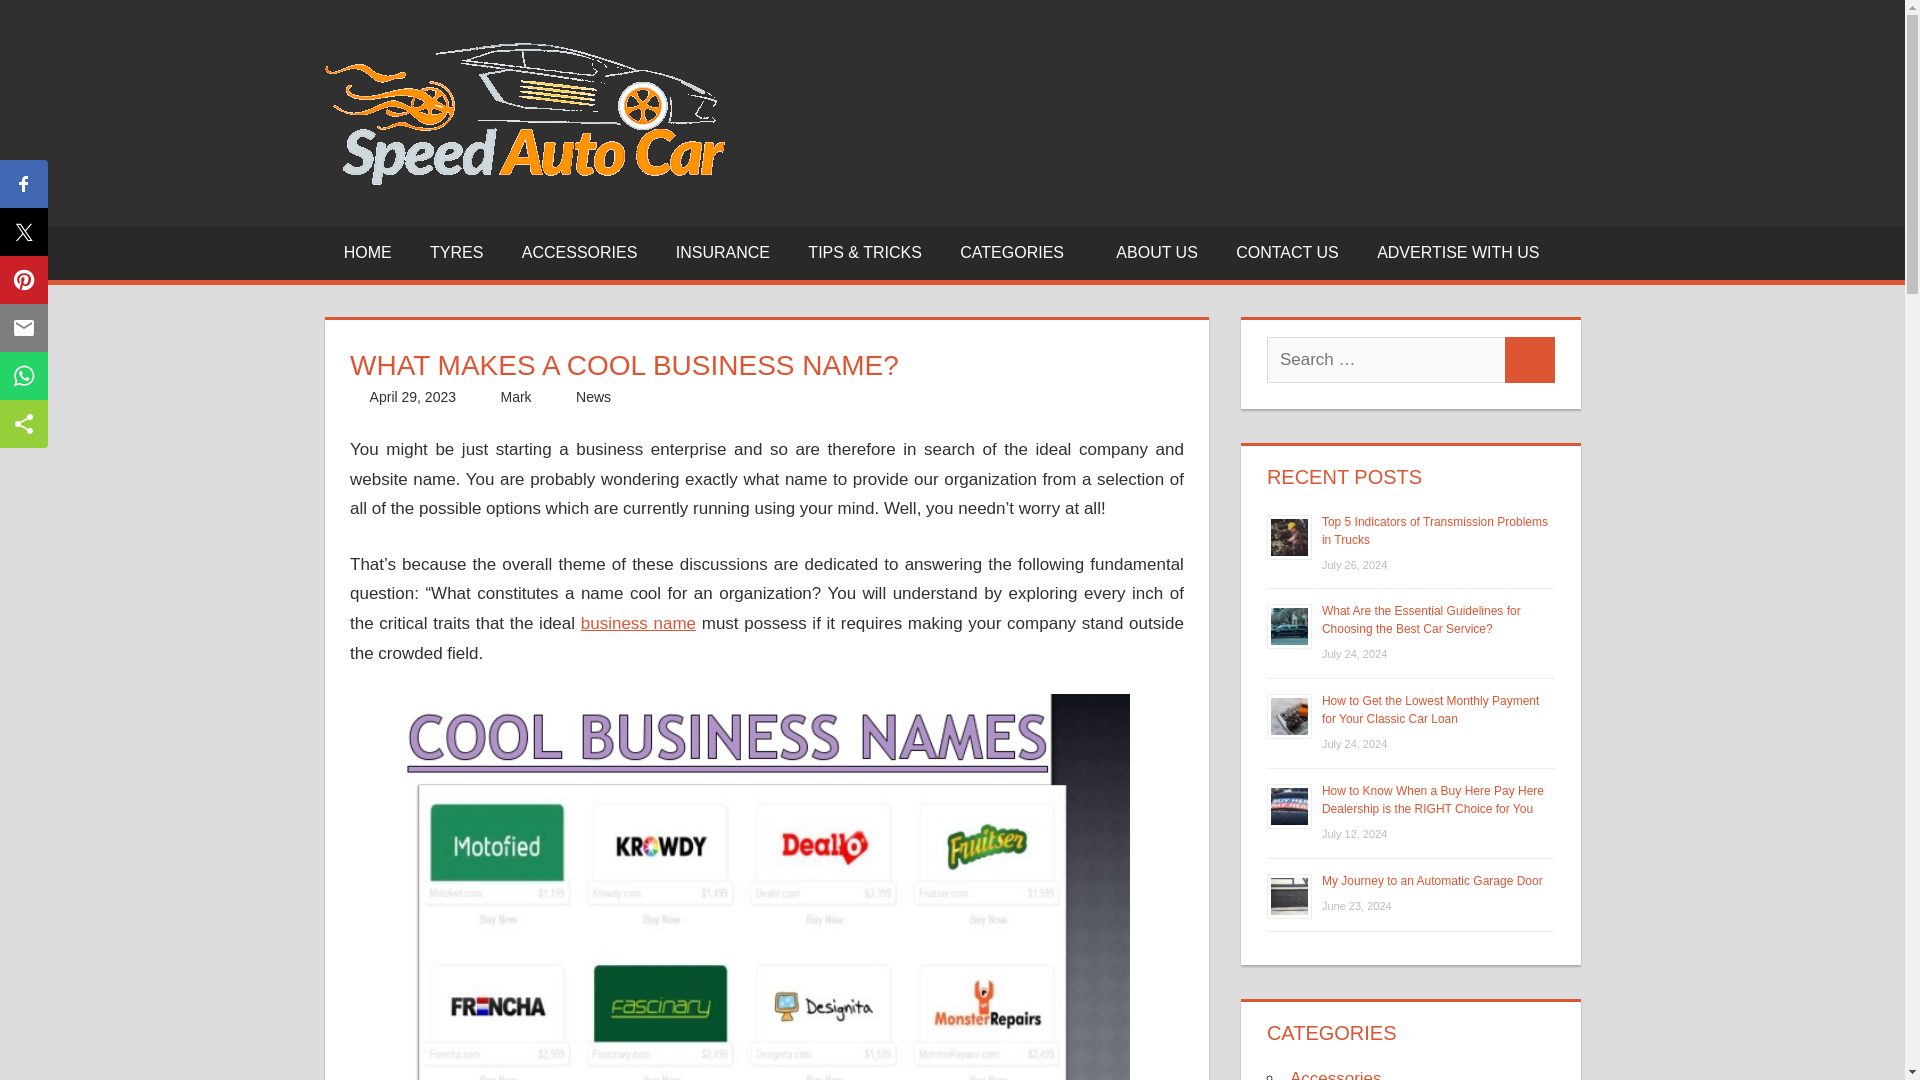 The image size is (1920, 1080). Describe the element at coordinates (367, 252) in the screenshot. I see `HOME` at that location.